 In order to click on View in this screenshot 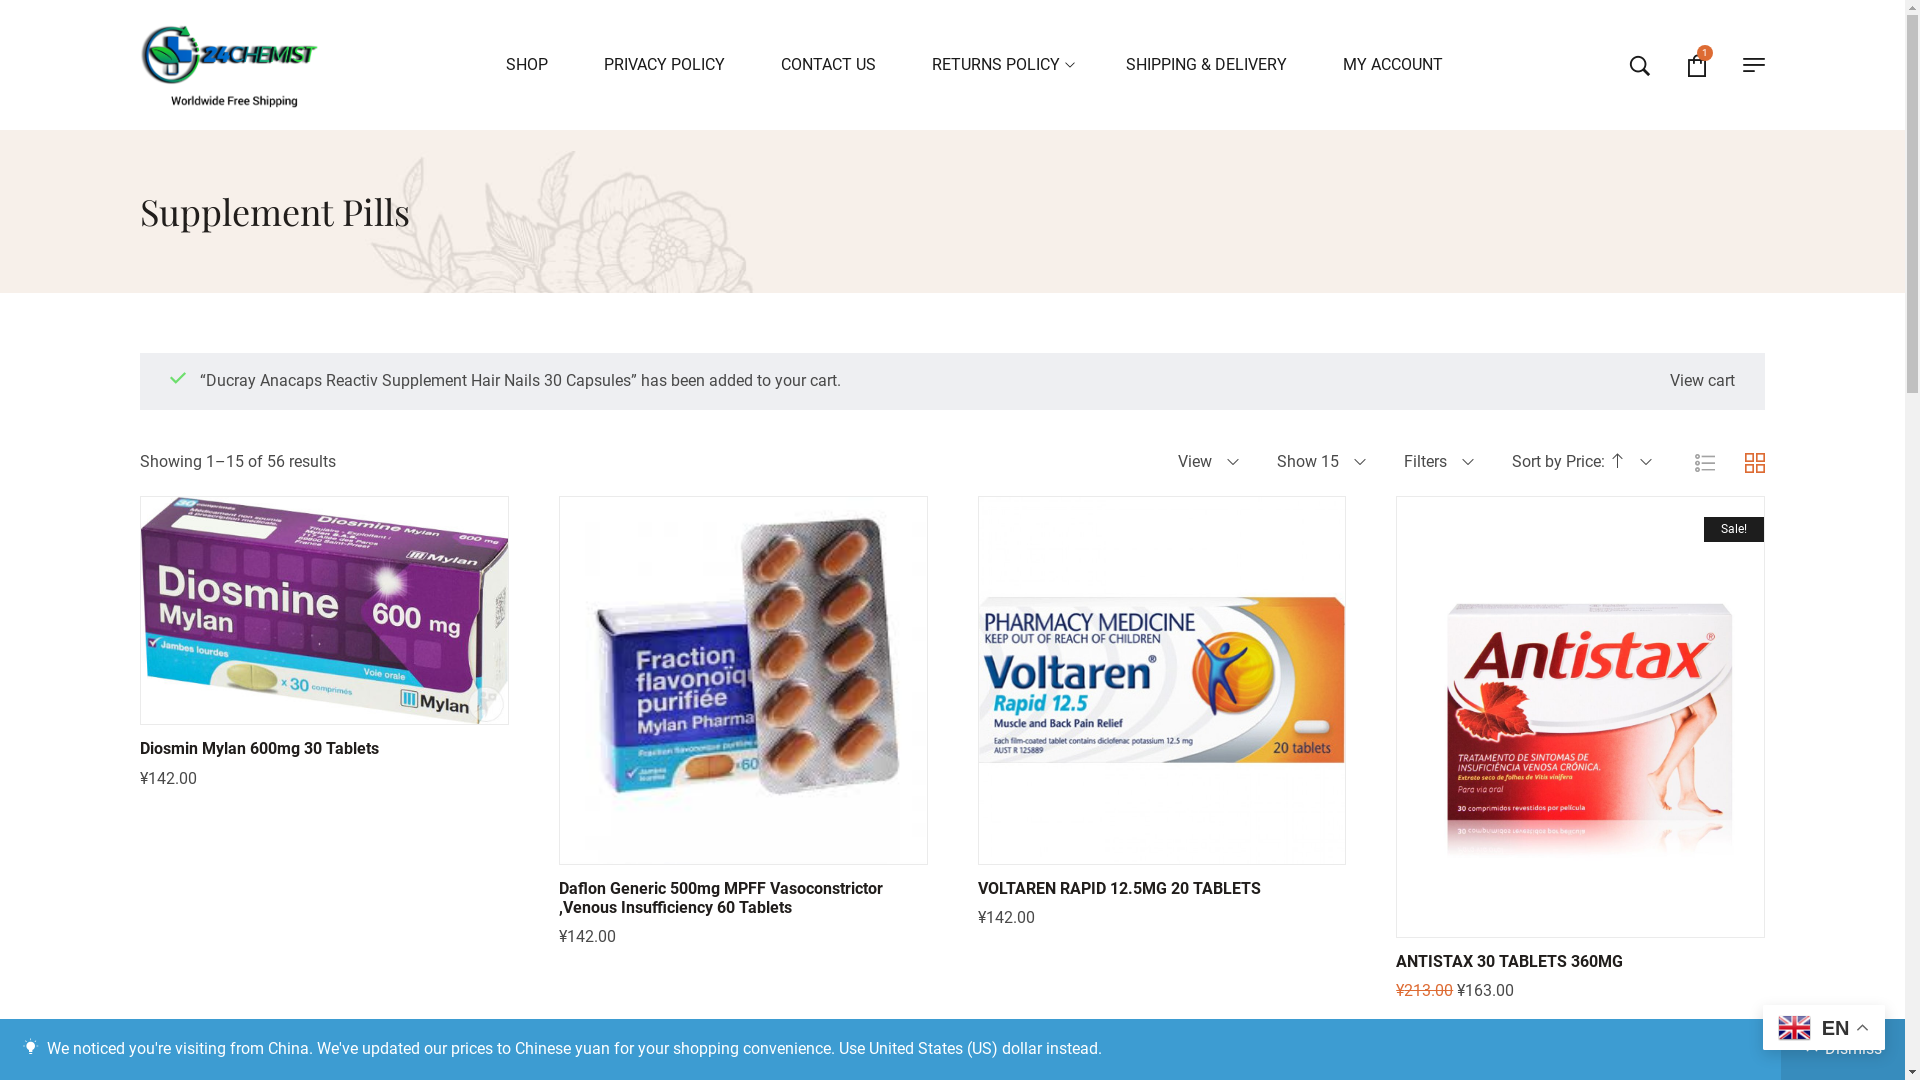, I will do `click(1208, 462)`.